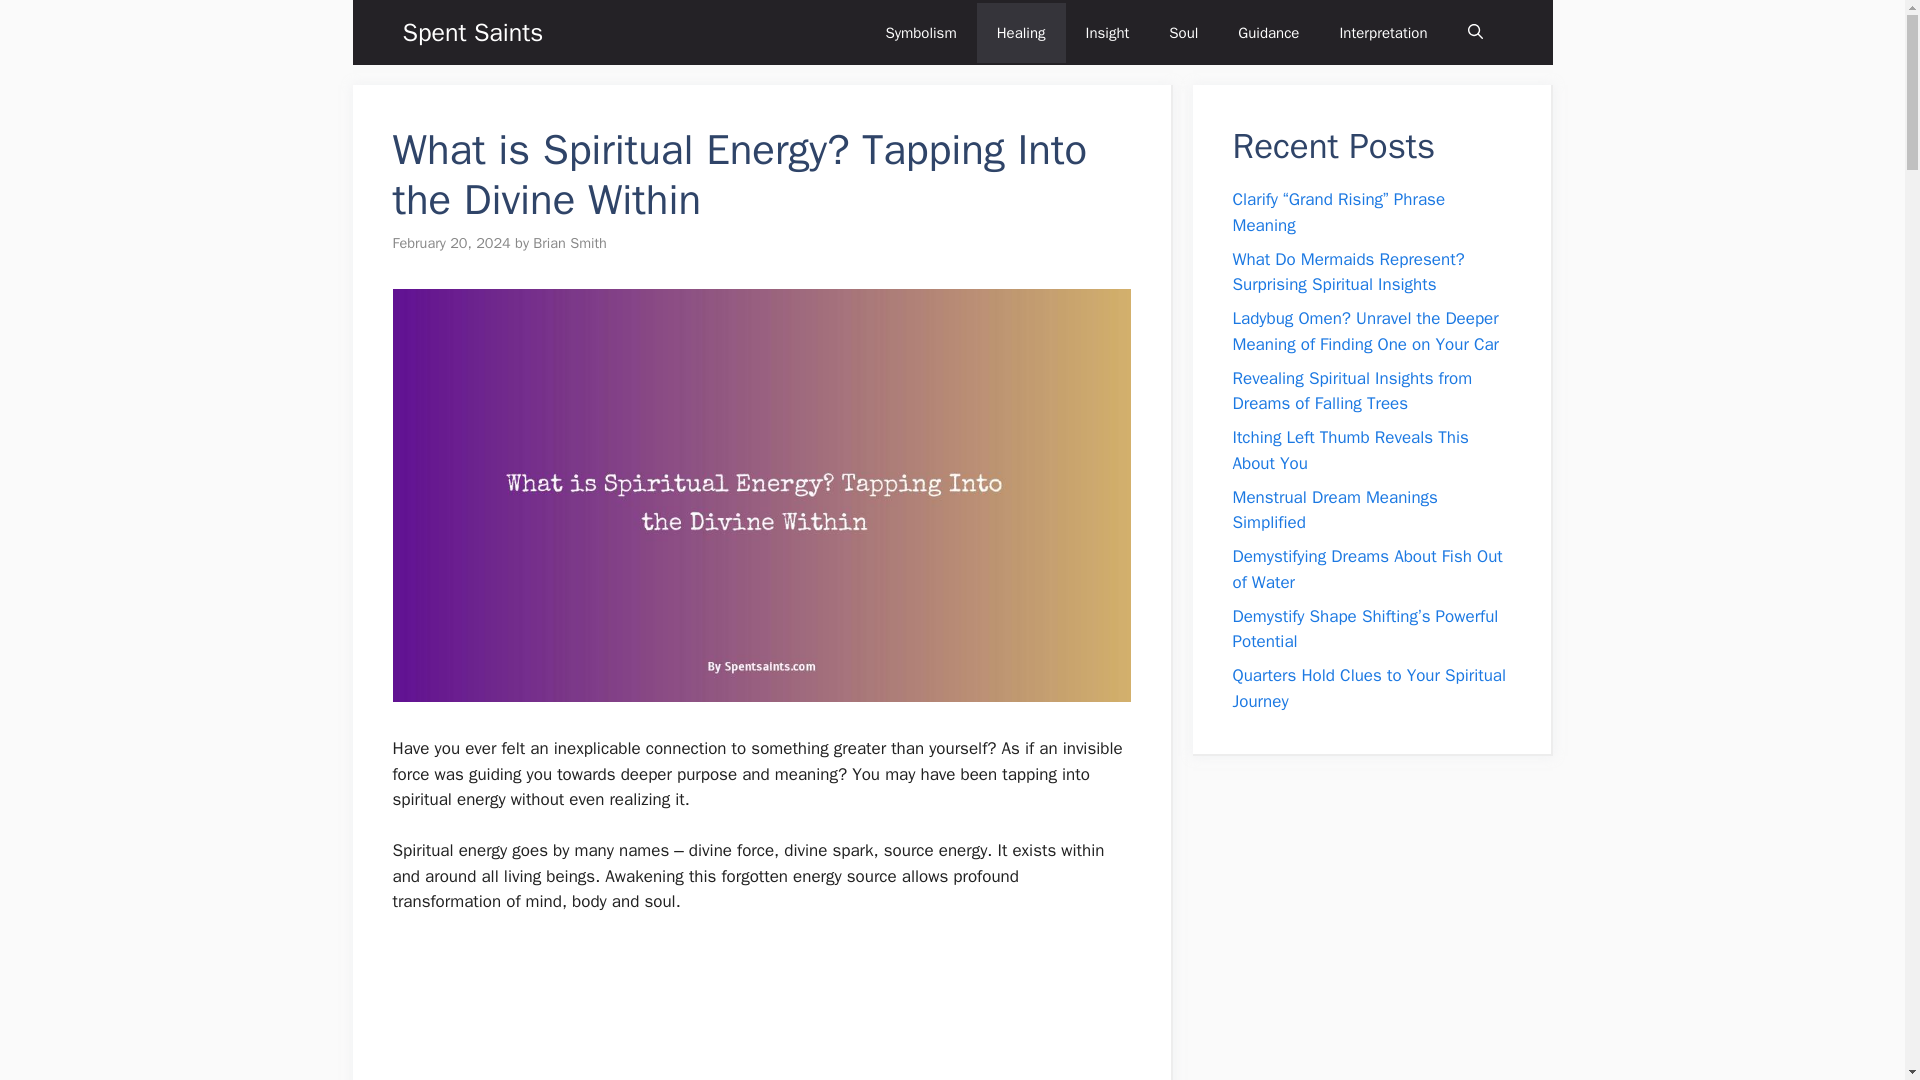 This screenshot has width=1920, height=1080. Describe the element at coordinates (1108, 32) in the screenshot. I see `Insight` at that location.